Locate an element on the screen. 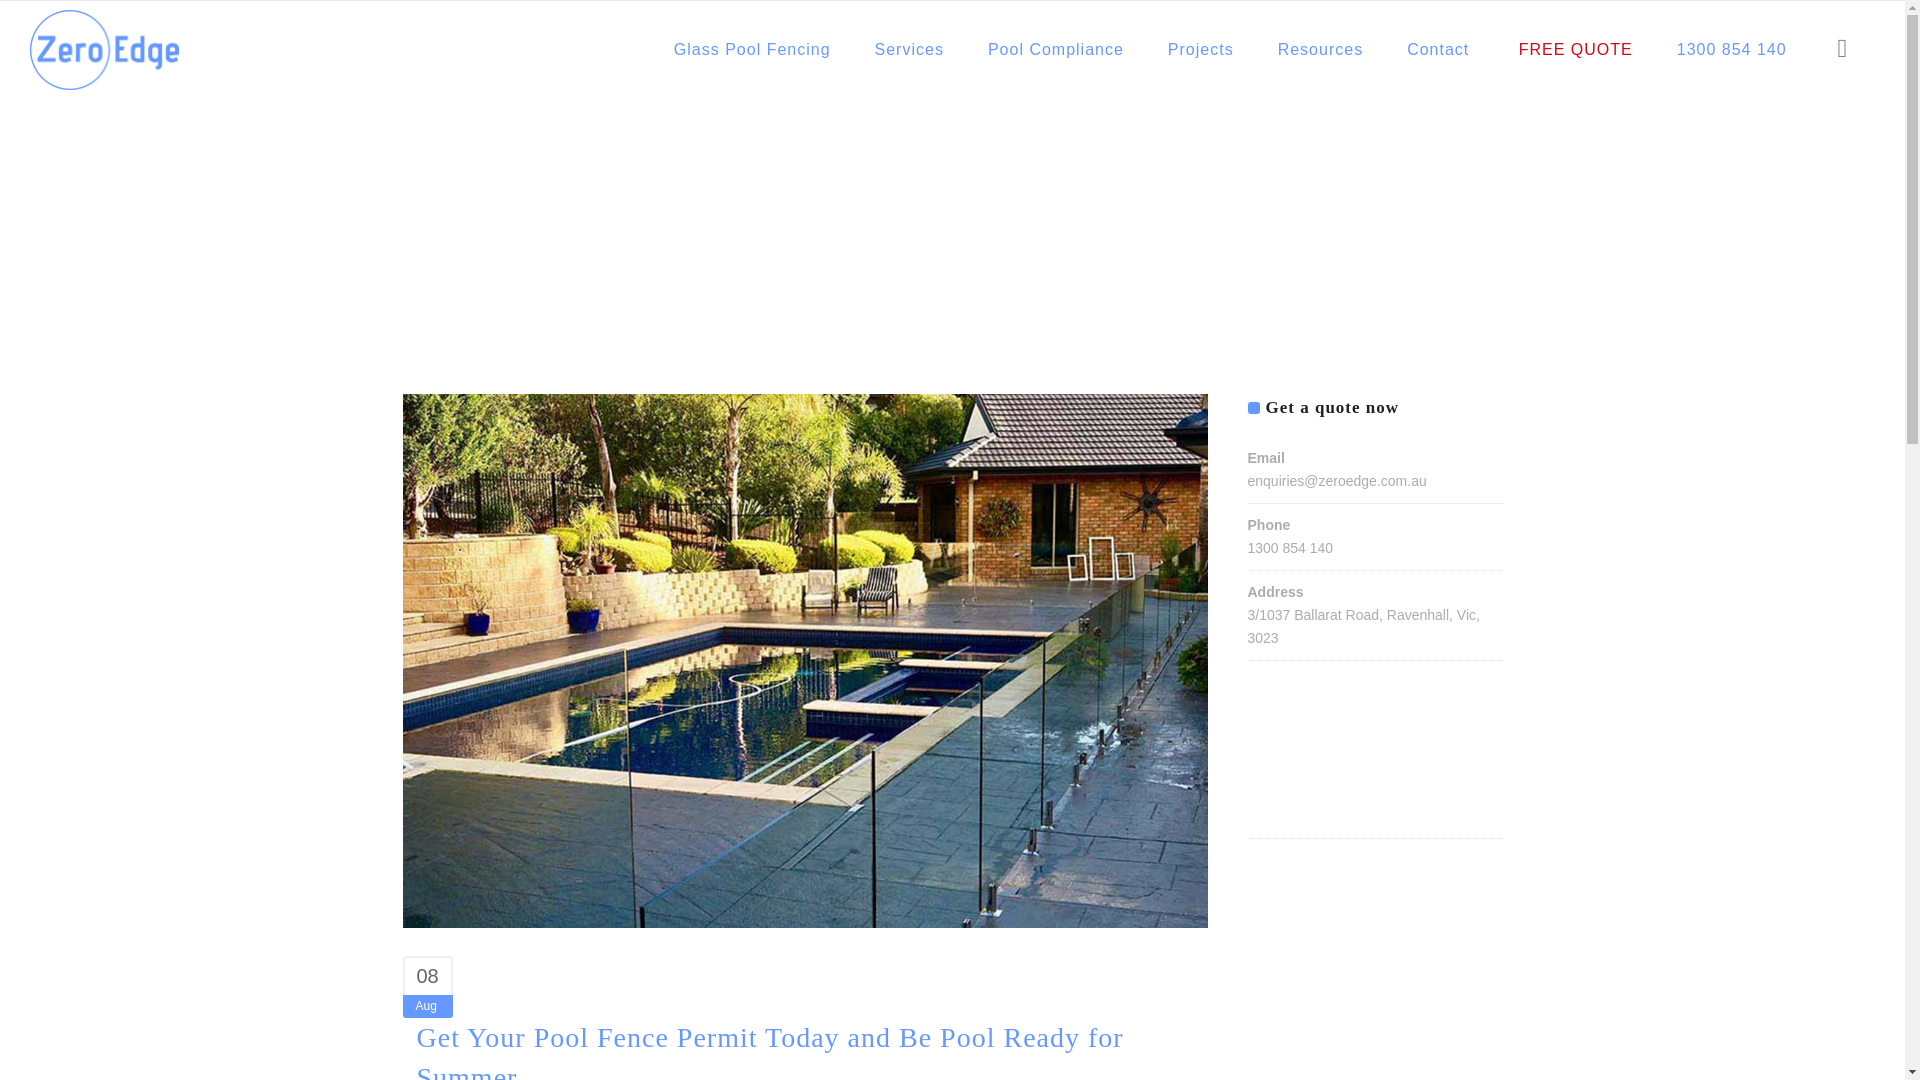  Contact is located at coordinates (1438, 50).